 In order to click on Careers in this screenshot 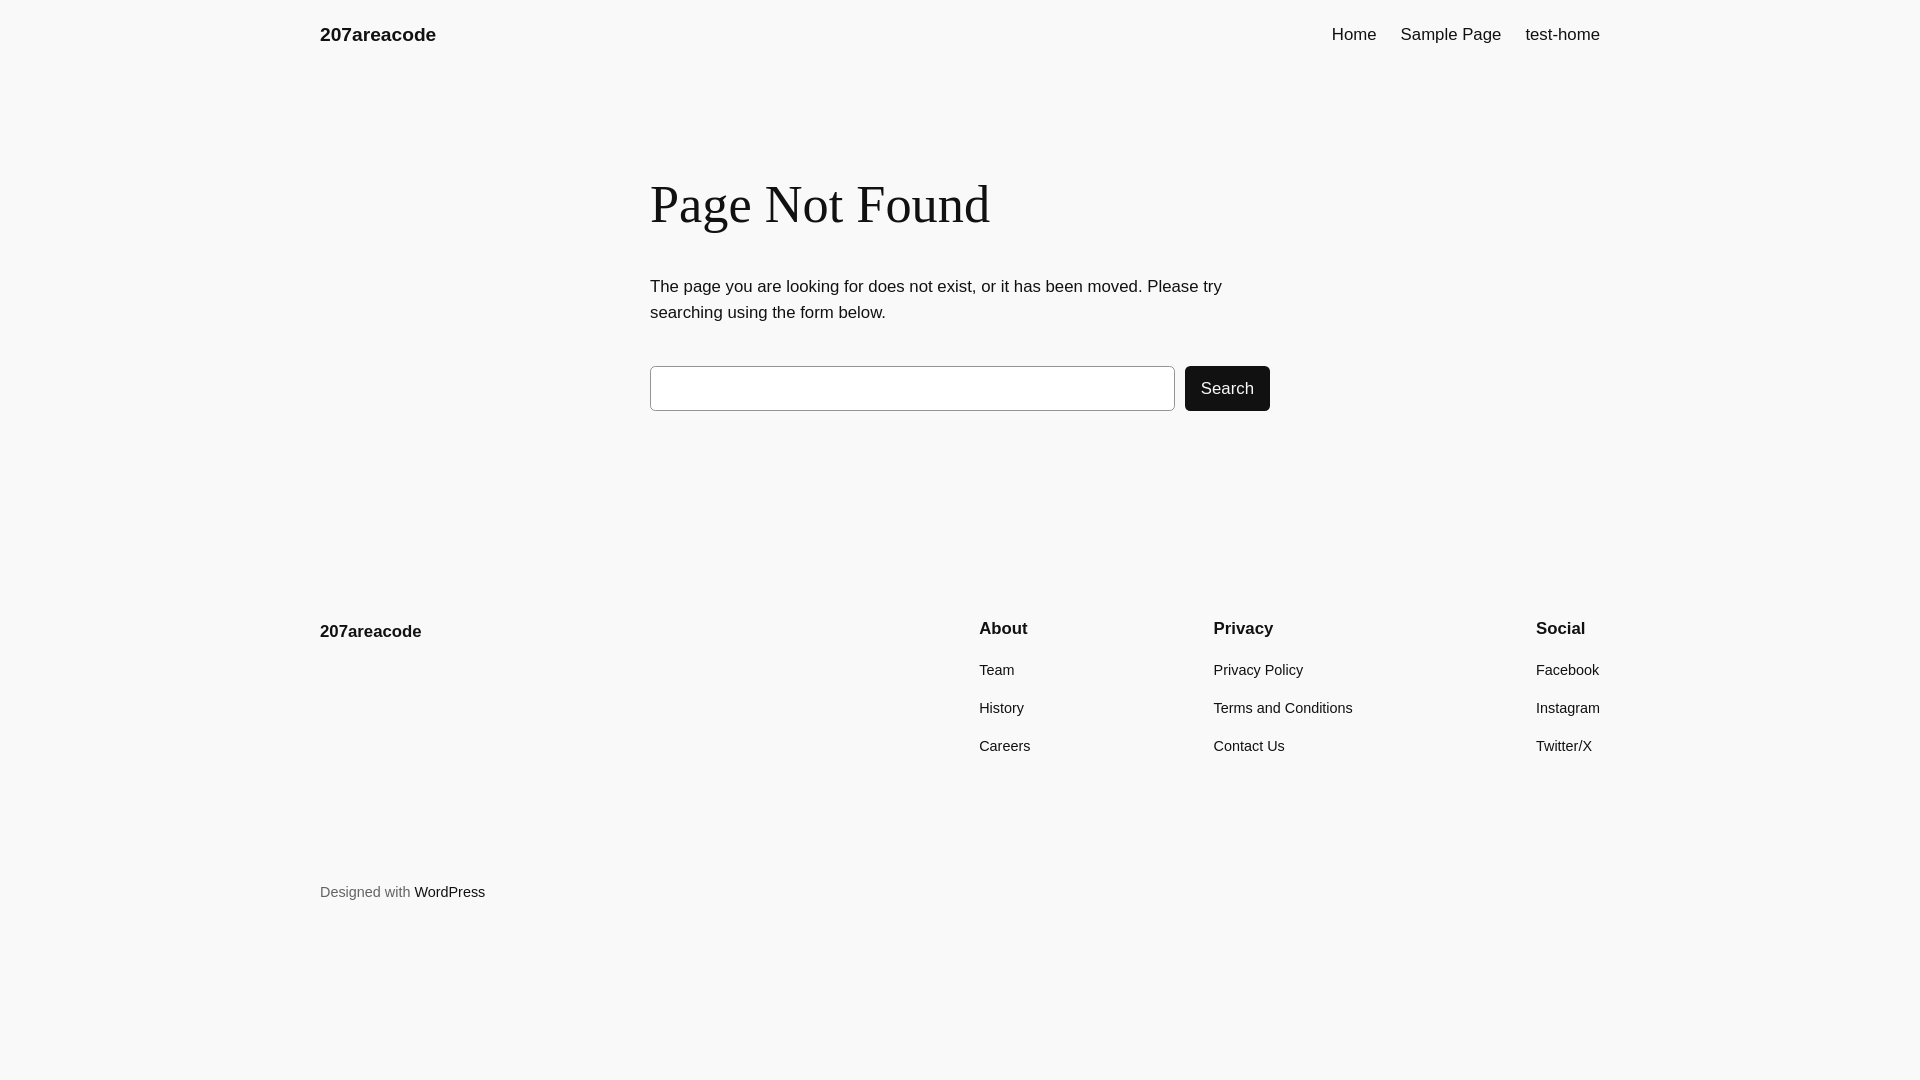, I will do `click(1004, 746)`.